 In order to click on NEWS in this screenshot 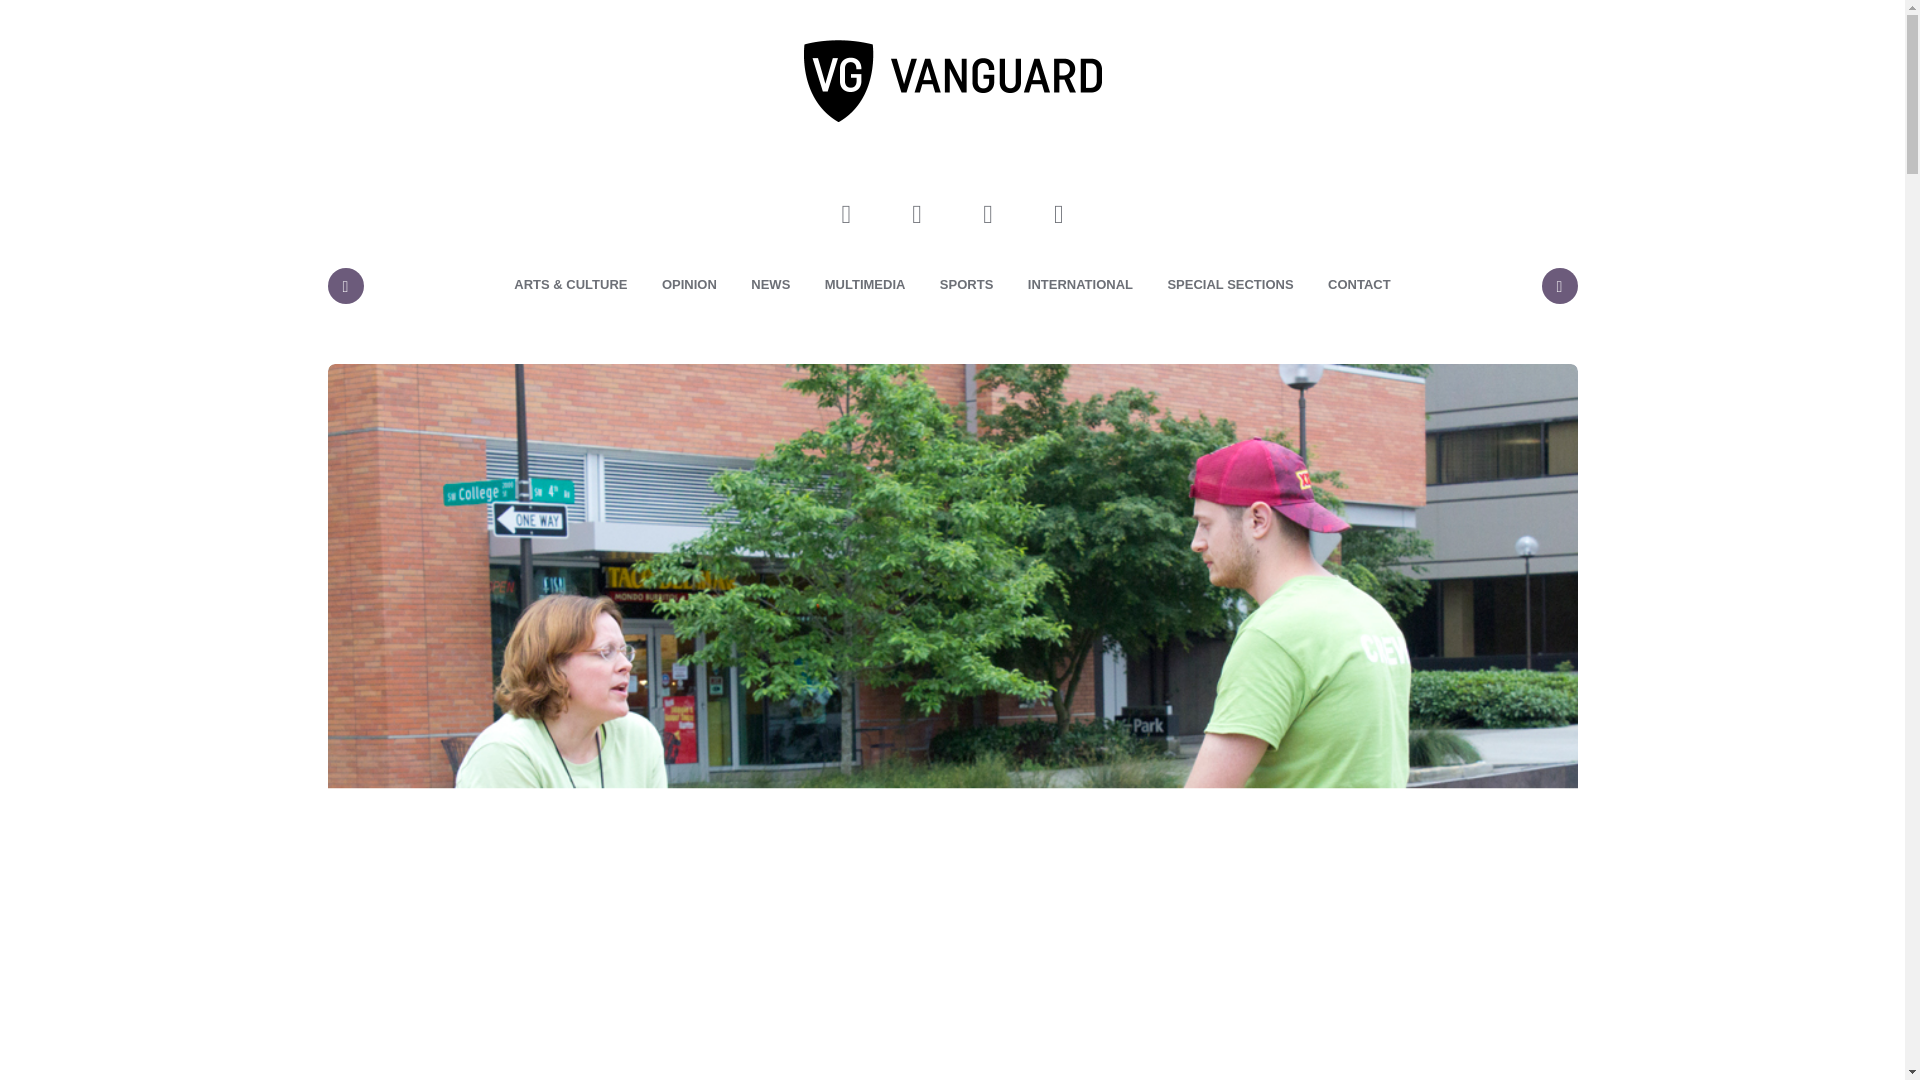, I will do `click(770, 285)`.